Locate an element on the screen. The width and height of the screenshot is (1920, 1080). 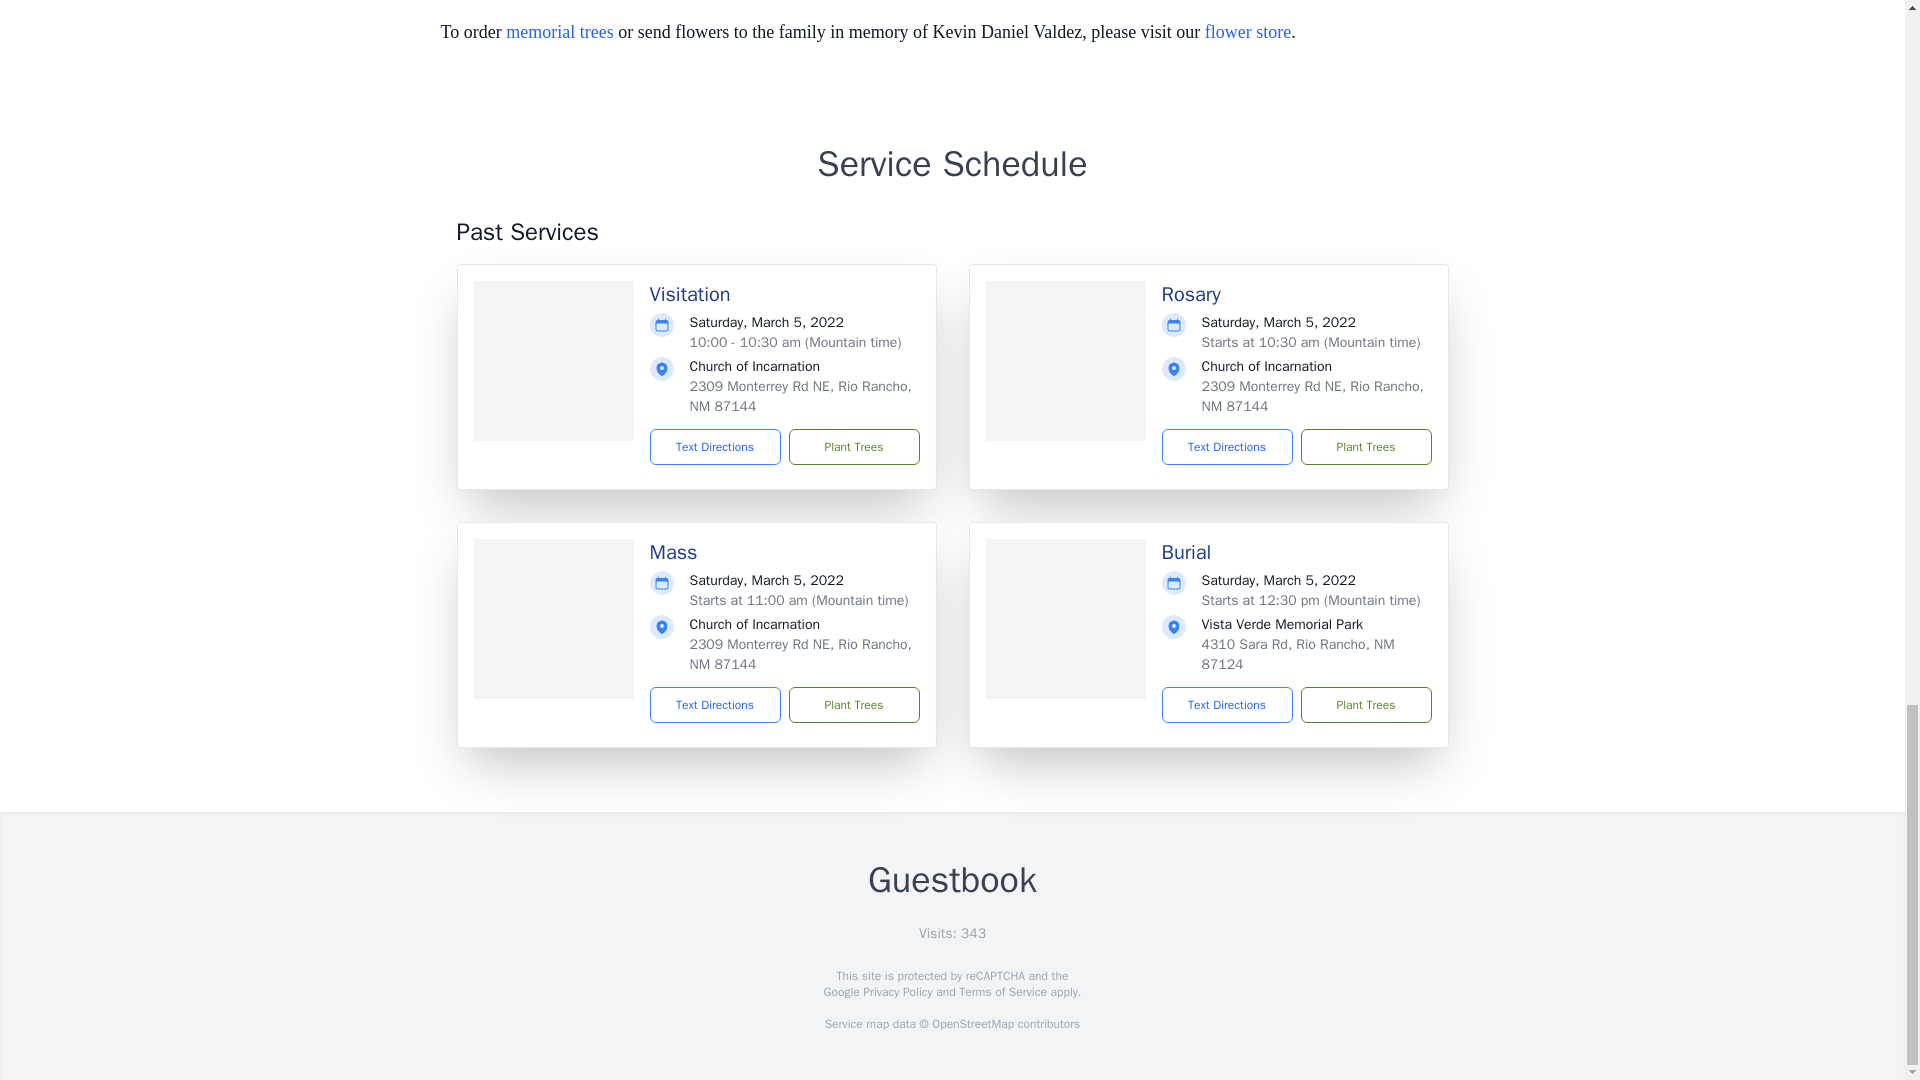
Plant Trees is located at coordinates (1364, 446).